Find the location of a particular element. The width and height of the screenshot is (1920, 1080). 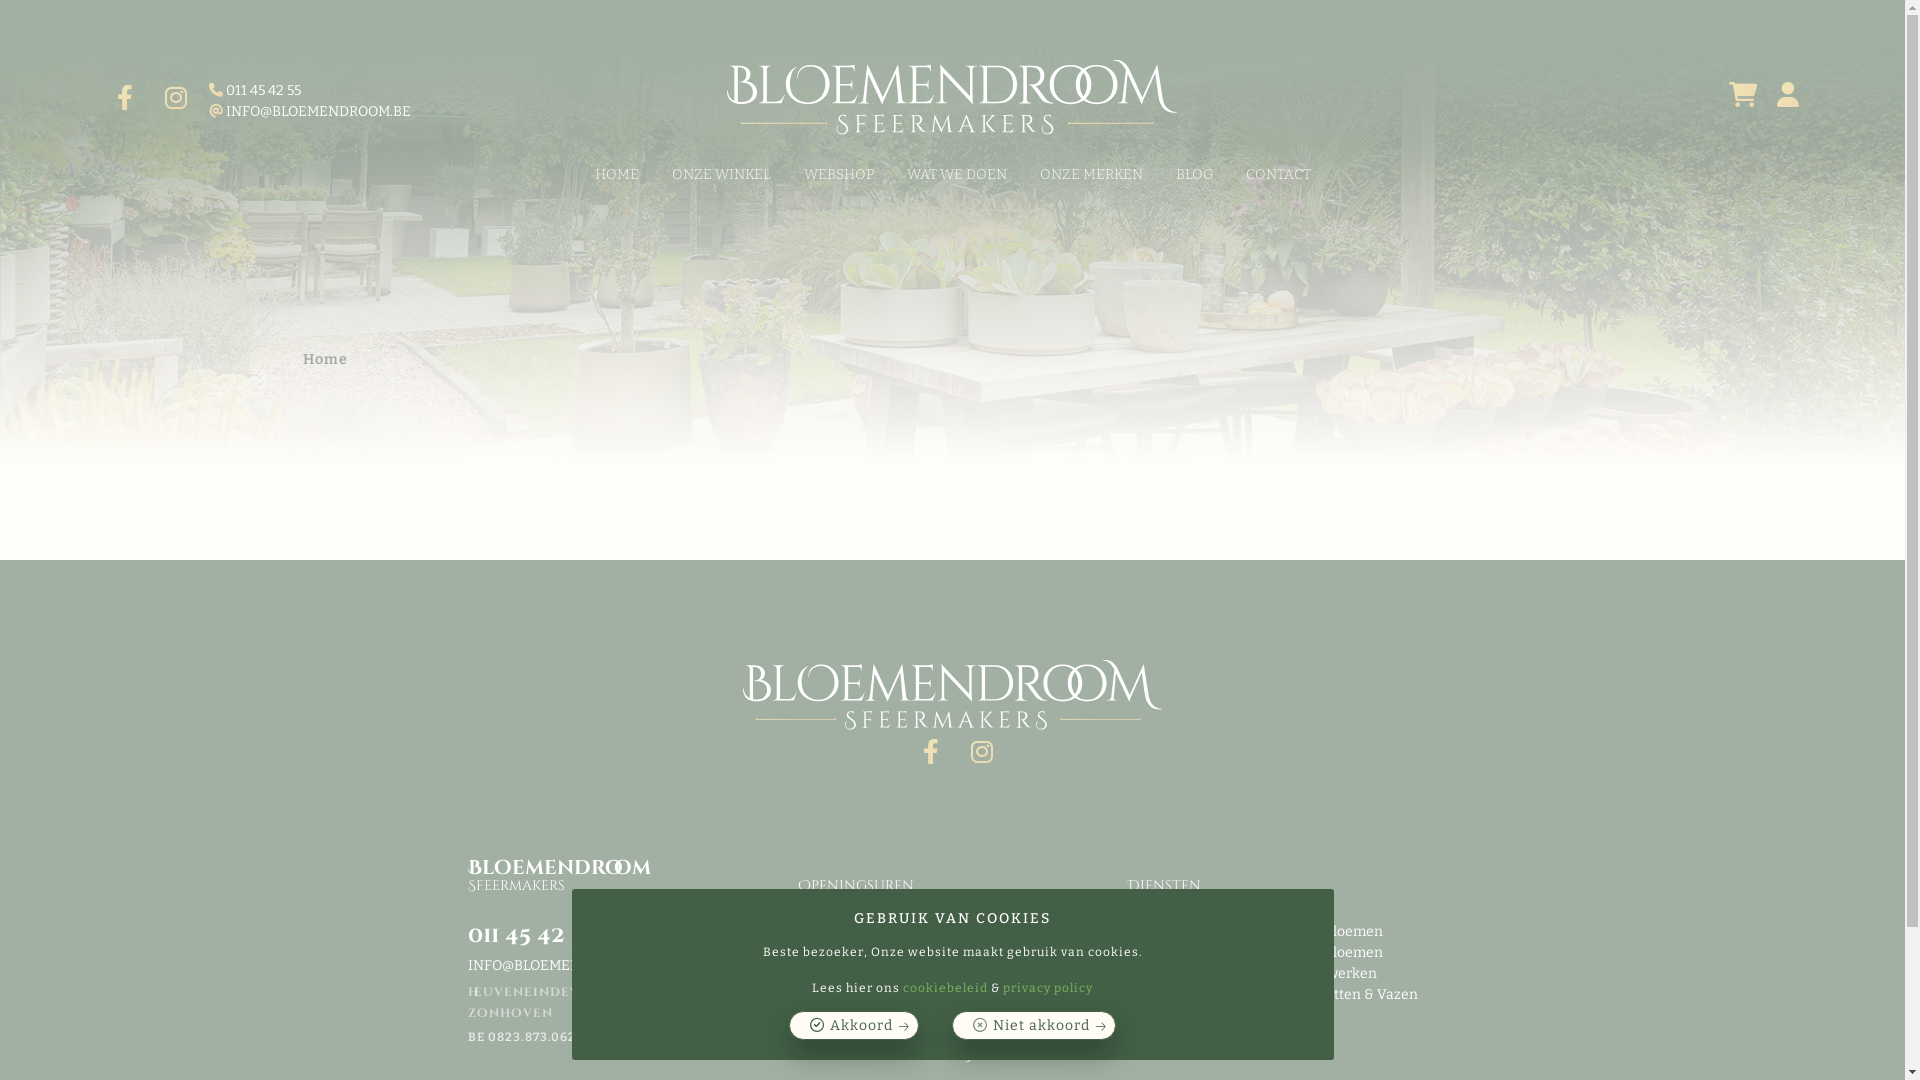

Zijden bloemen is located at coordinates (1334, 930).